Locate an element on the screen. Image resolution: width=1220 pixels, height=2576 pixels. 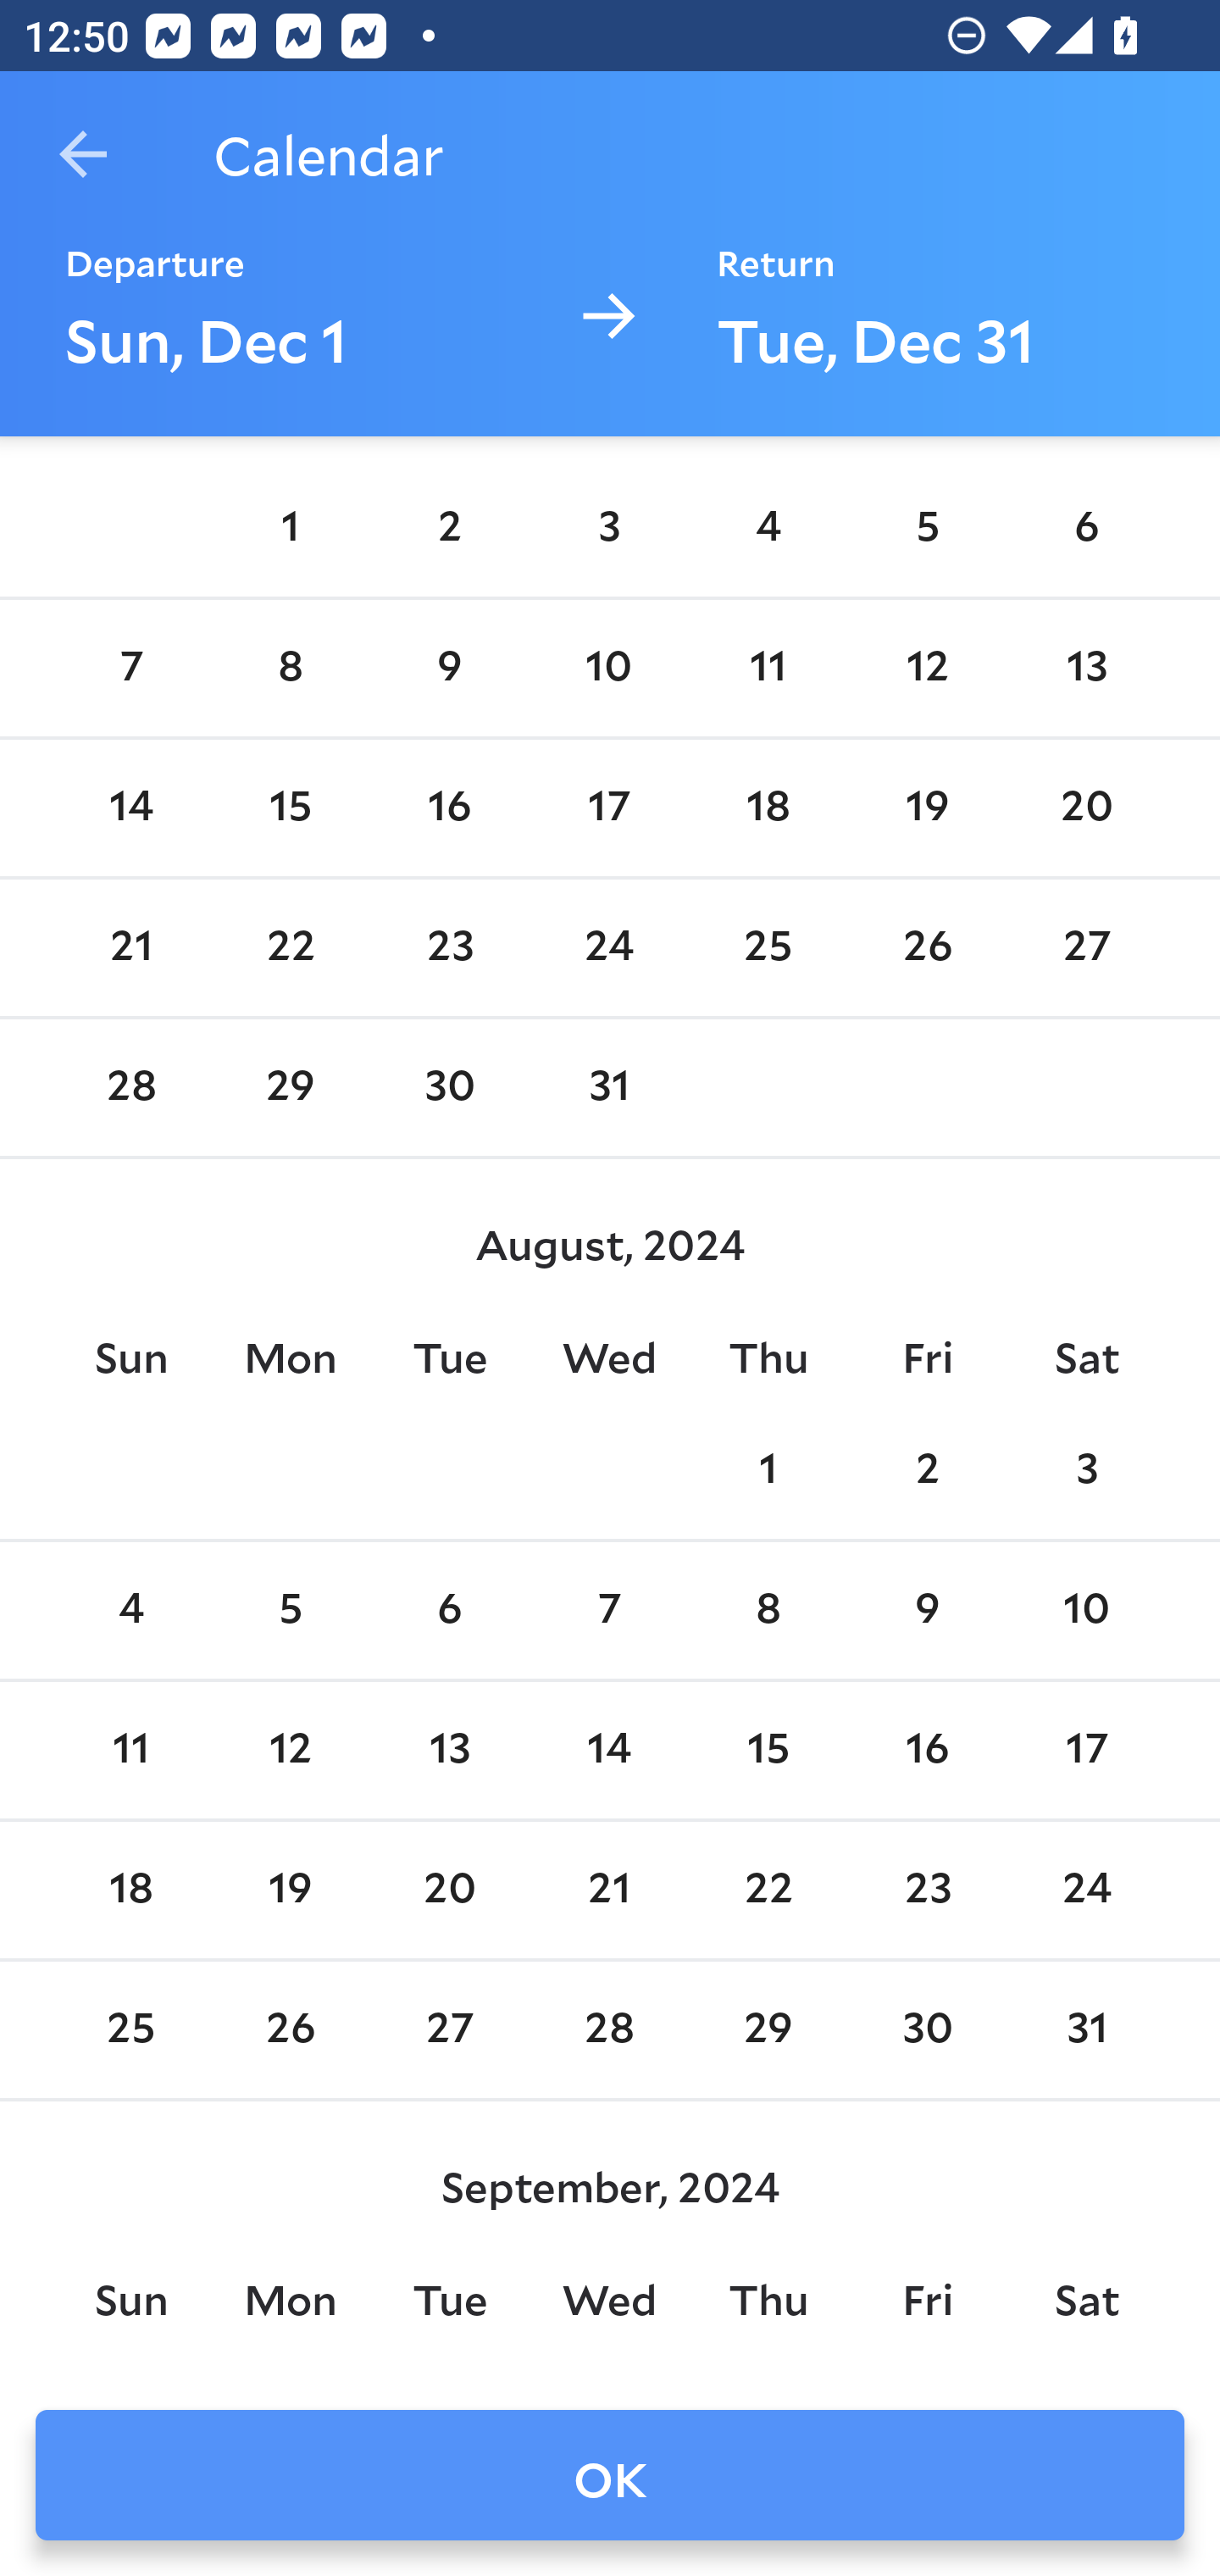
5 is located at coordinates (927, 528).